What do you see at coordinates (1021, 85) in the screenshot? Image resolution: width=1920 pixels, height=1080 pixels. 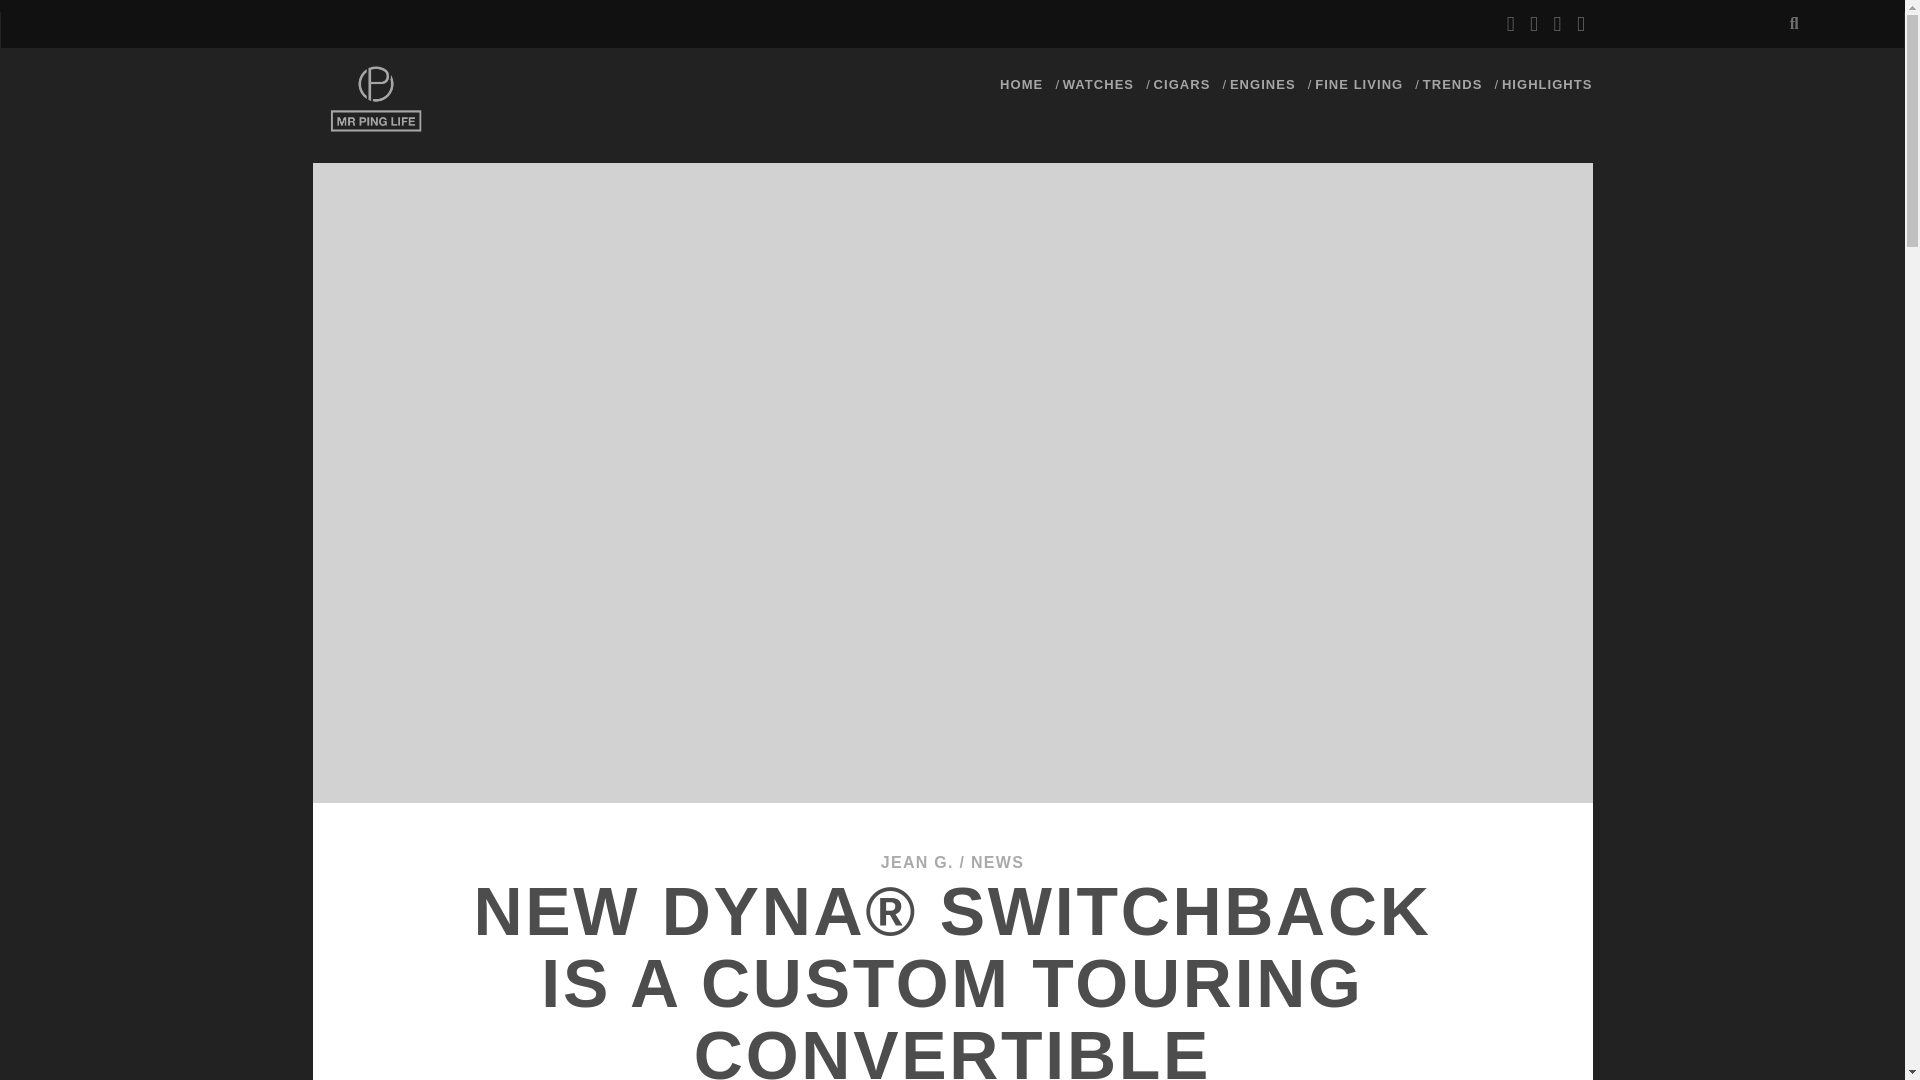 I see `HOME` at bounding box center [1021, 85].